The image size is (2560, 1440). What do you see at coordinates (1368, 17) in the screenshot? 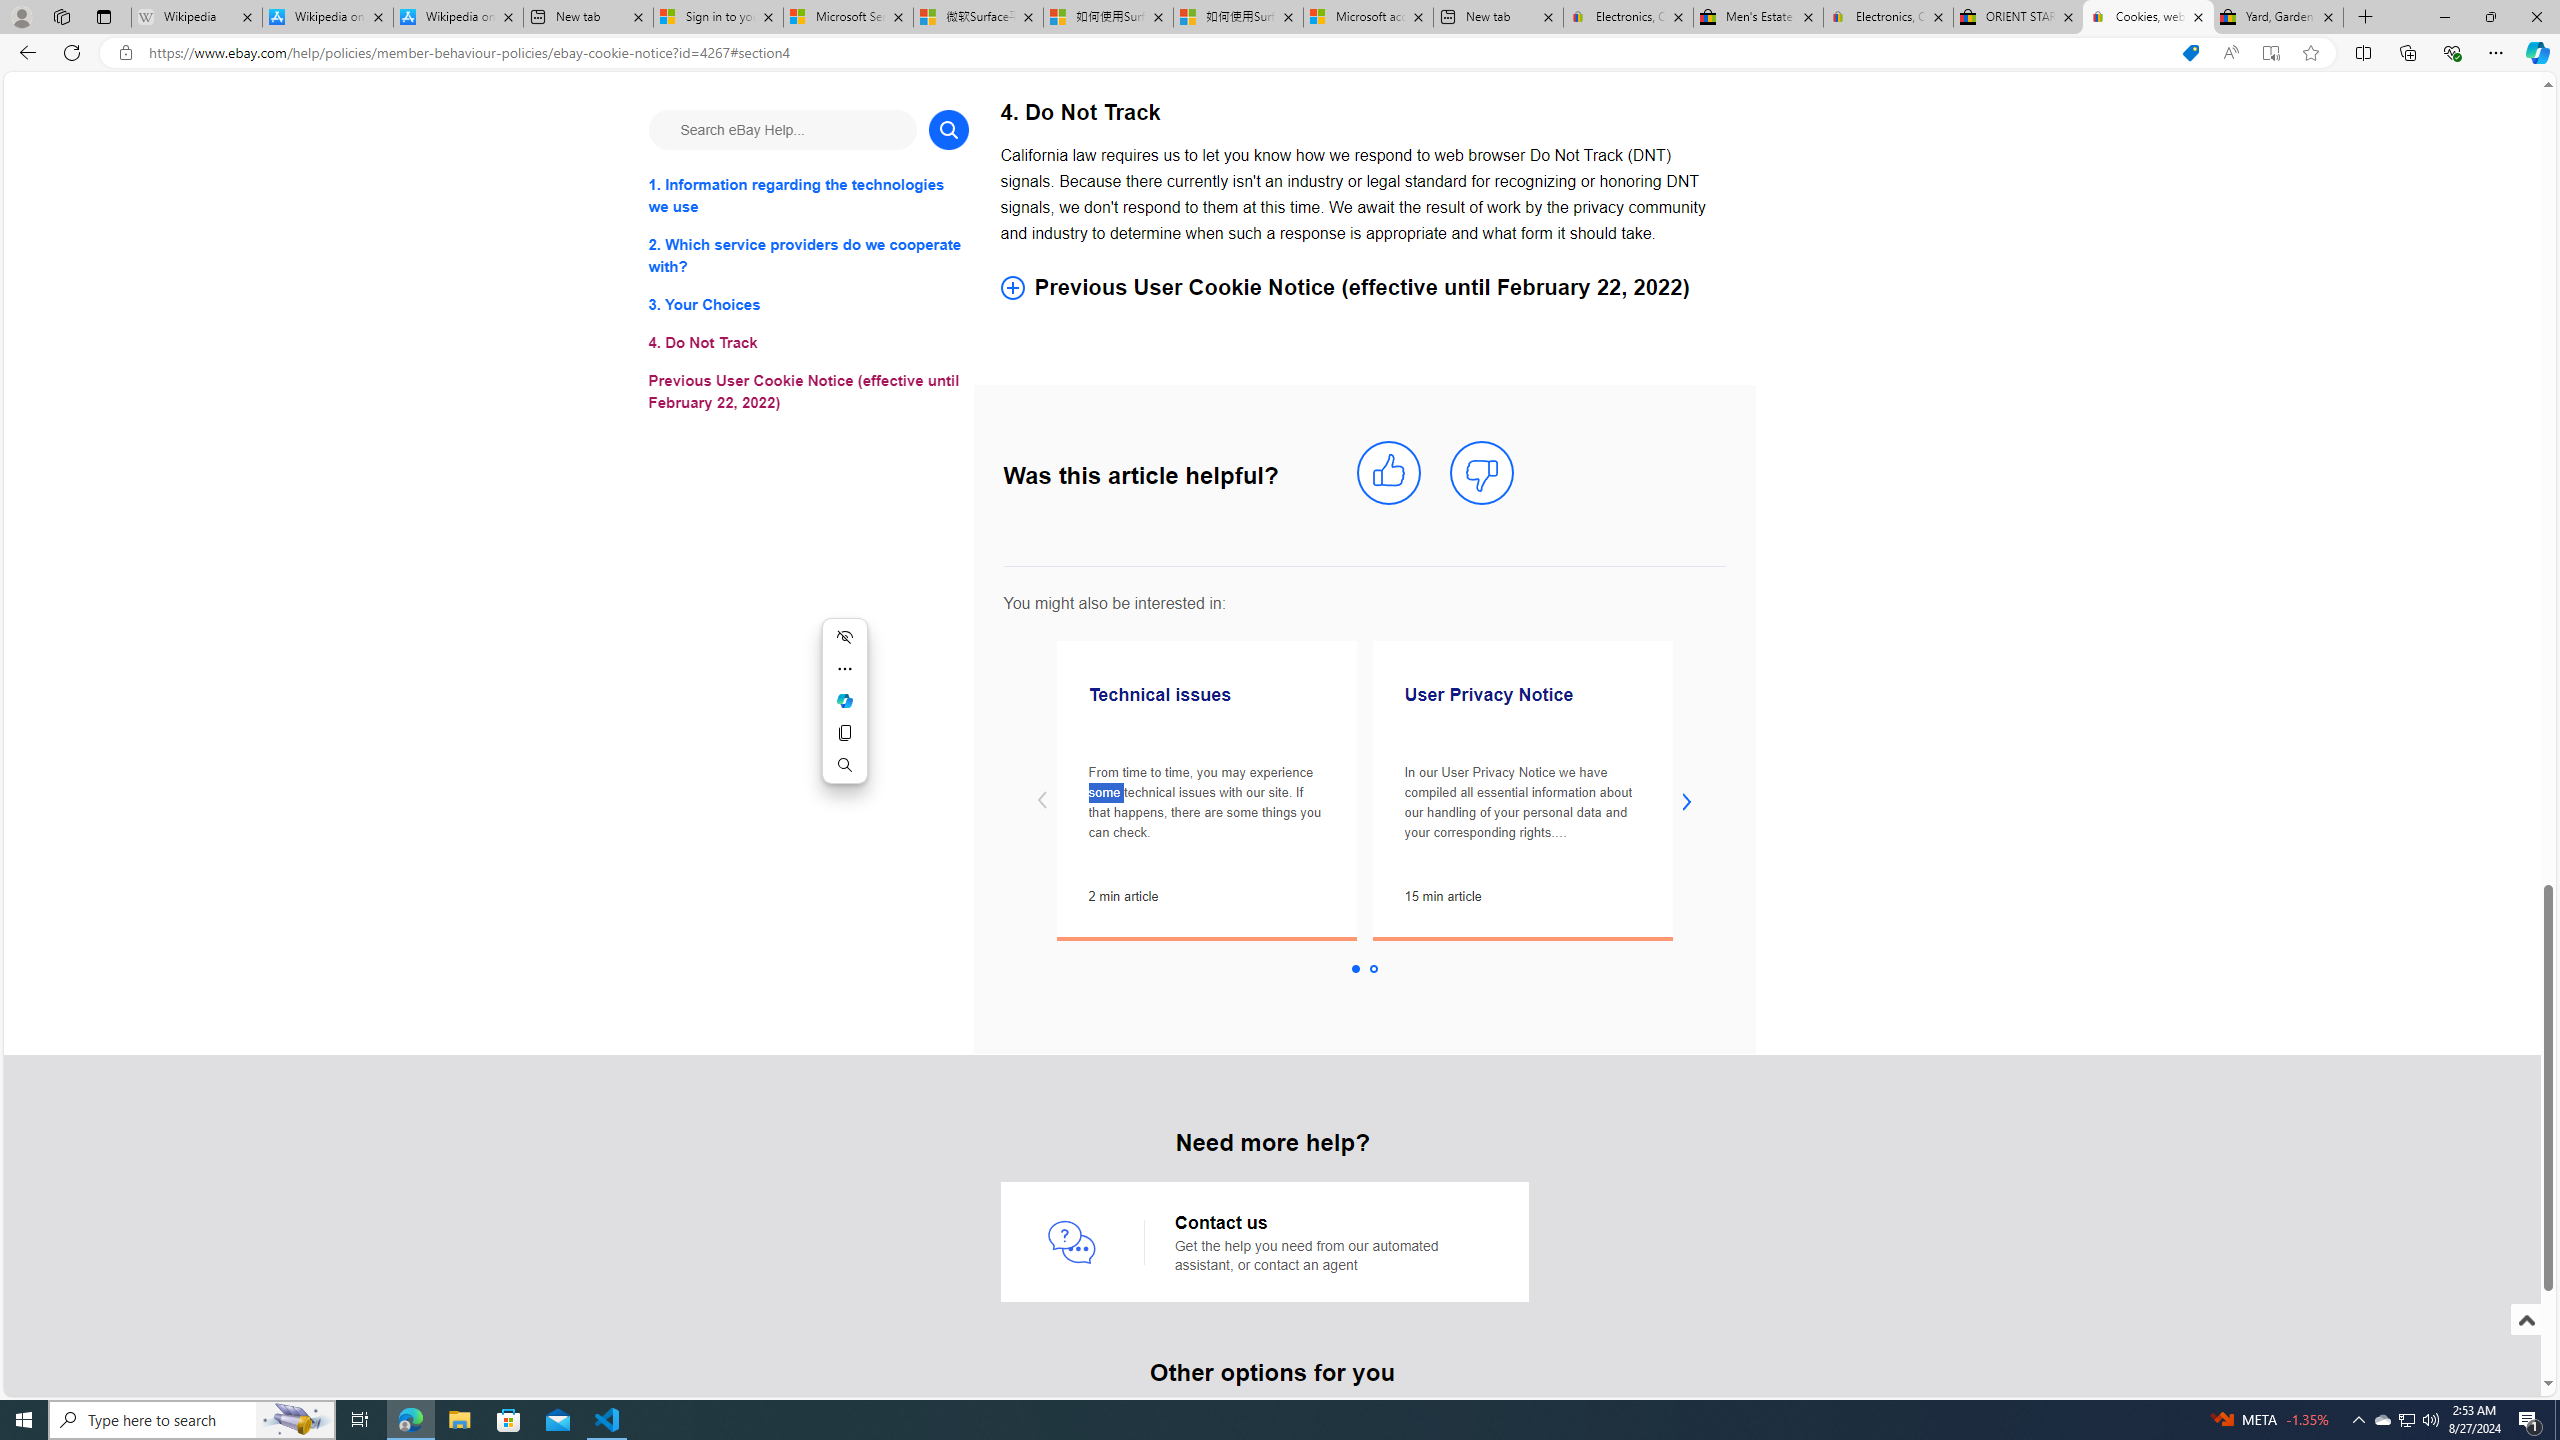
I see `Microsoft account | Account Checkup` at bounding box center [1368, 17].